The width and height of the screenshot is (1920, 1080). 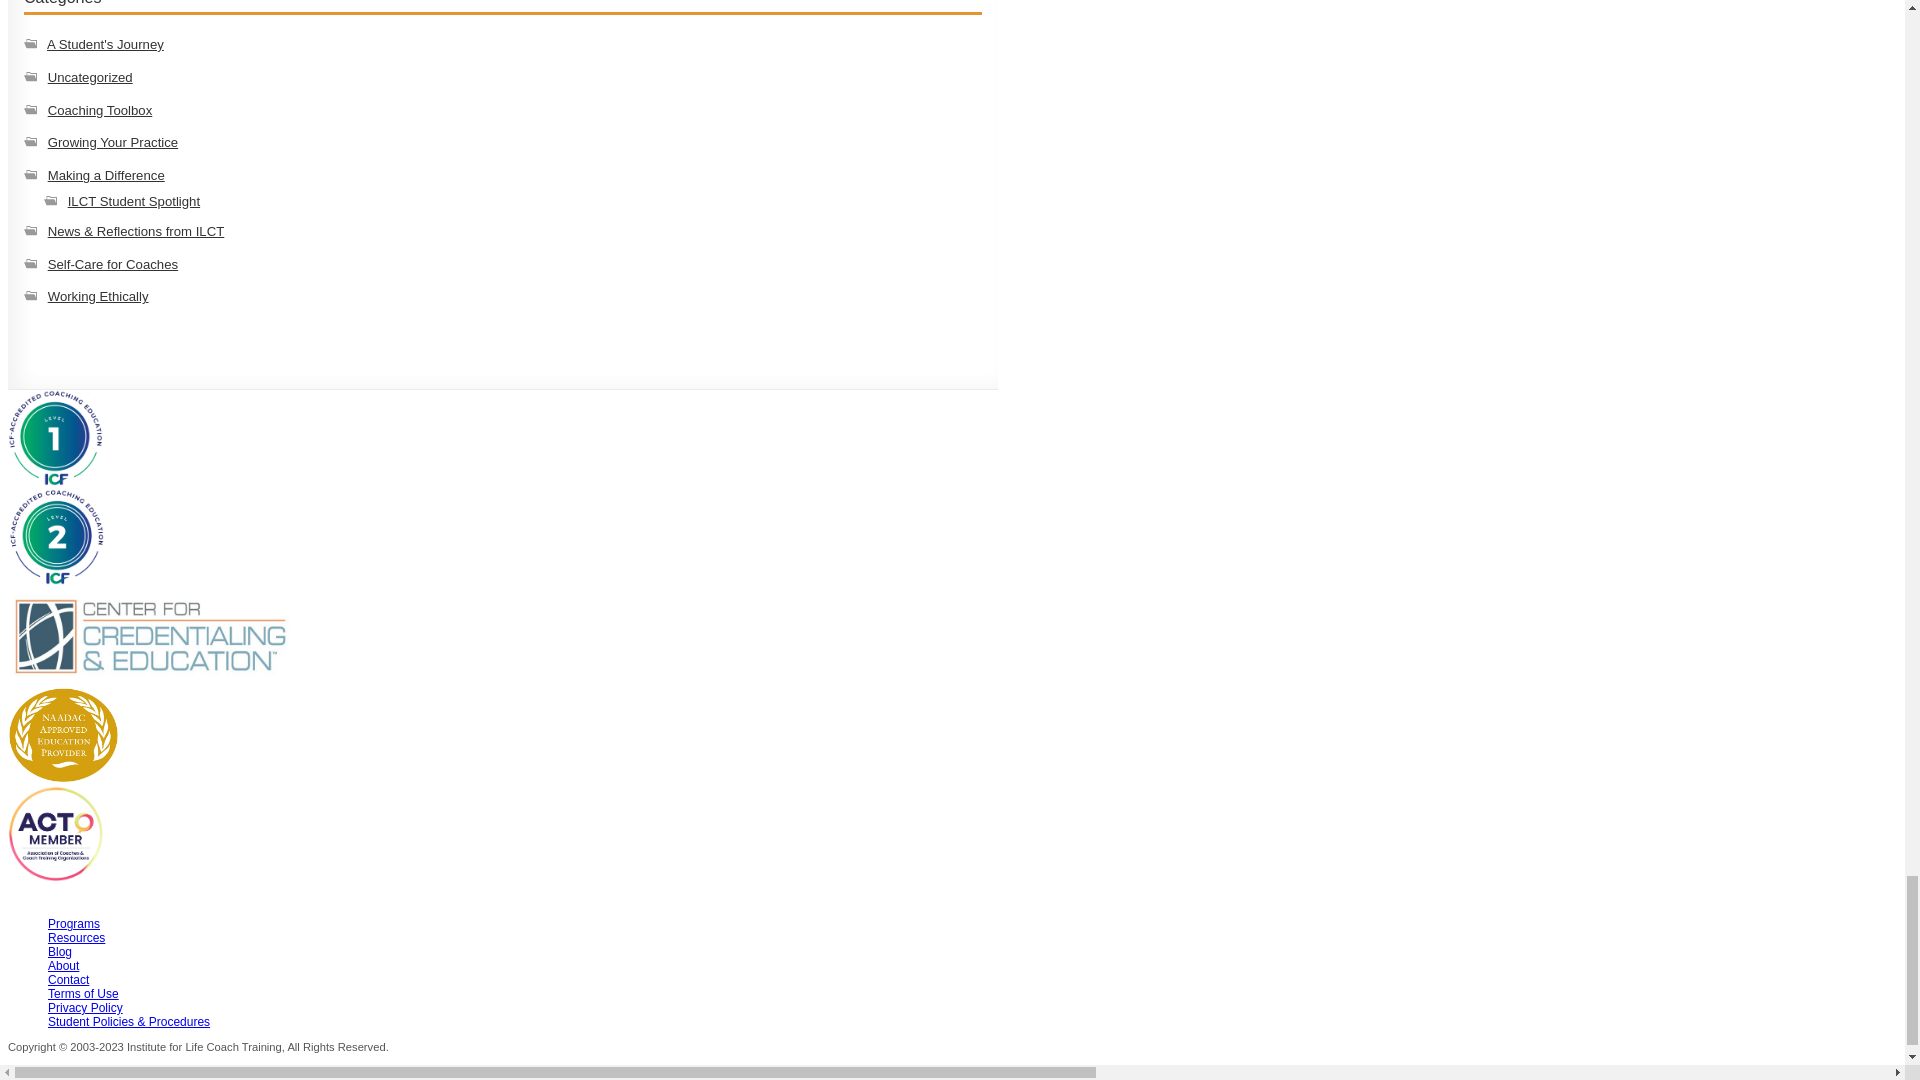 I want to click on Blog, so click(x=60, y=952).